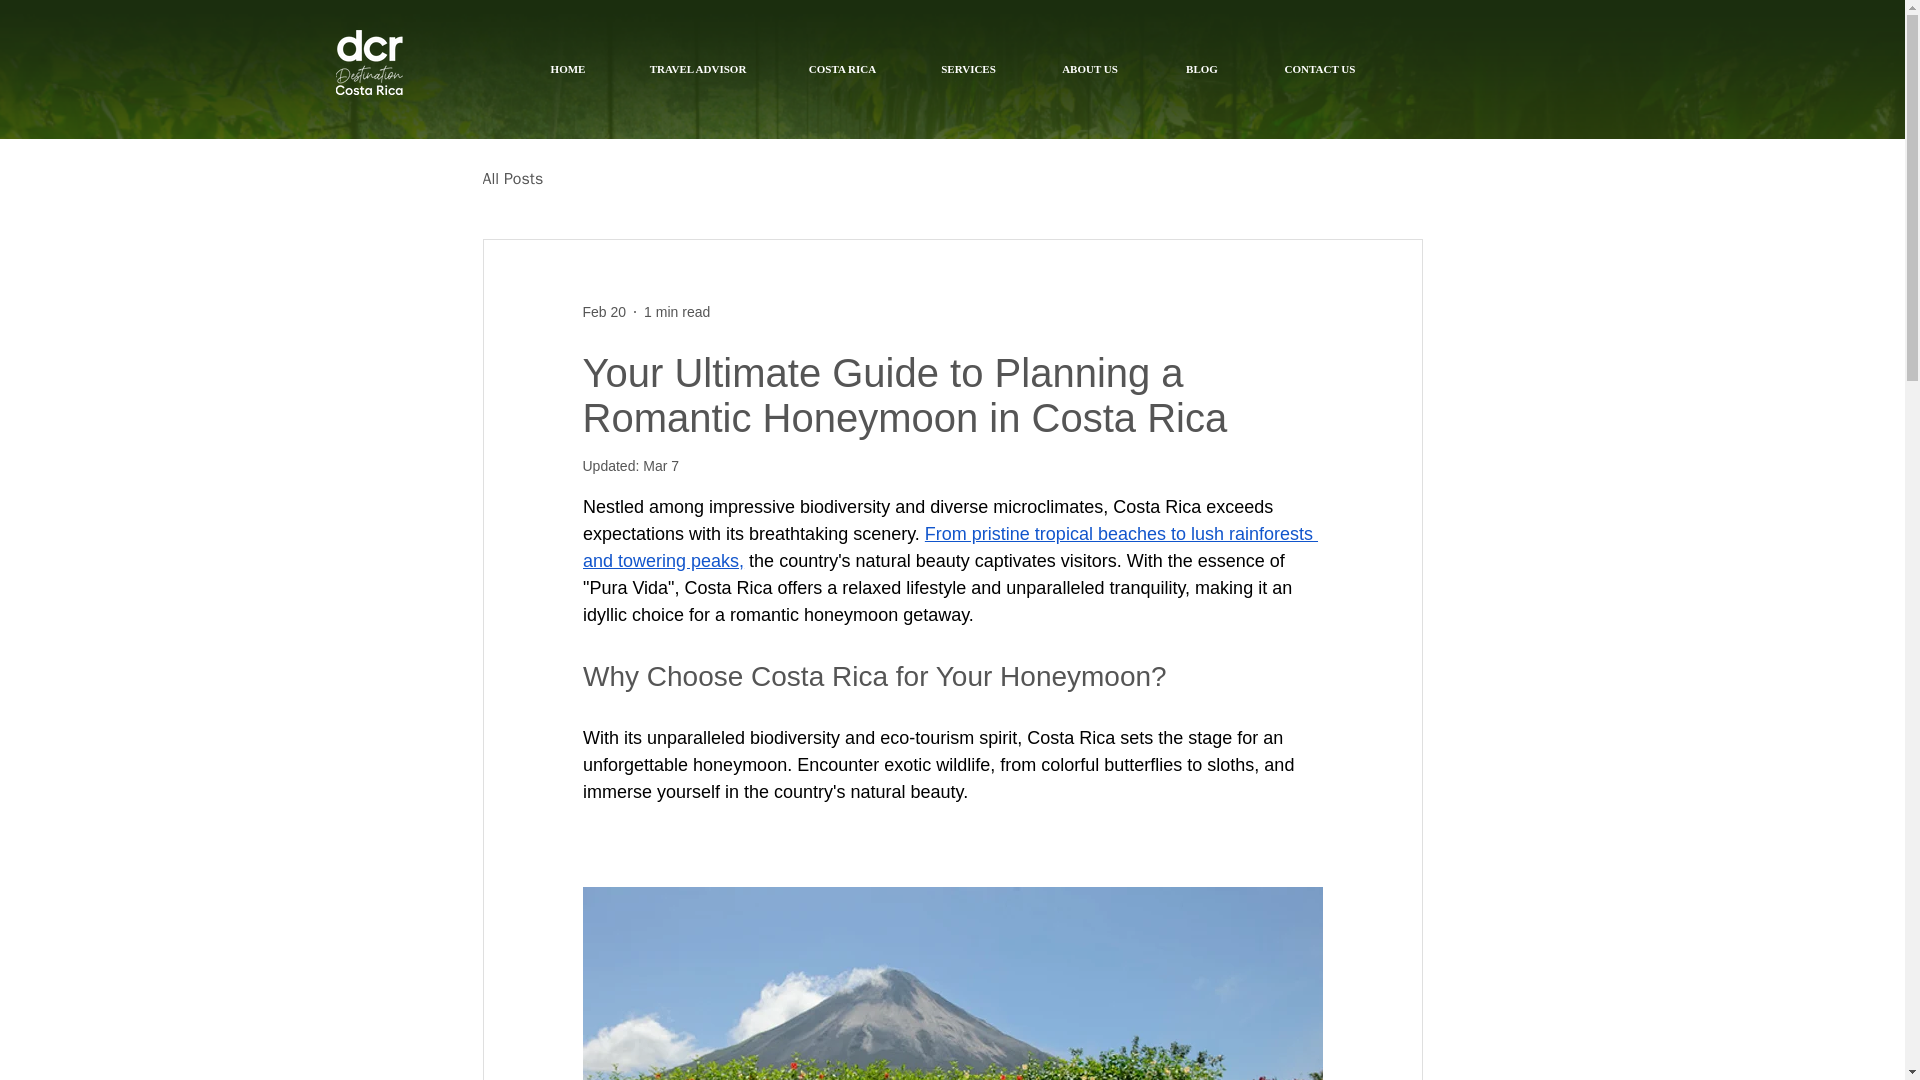  What do you see at coordinates (698, 68) in the screenshot?
I see `TRAVEL ADVISOR` at bounding box center [698, 68].